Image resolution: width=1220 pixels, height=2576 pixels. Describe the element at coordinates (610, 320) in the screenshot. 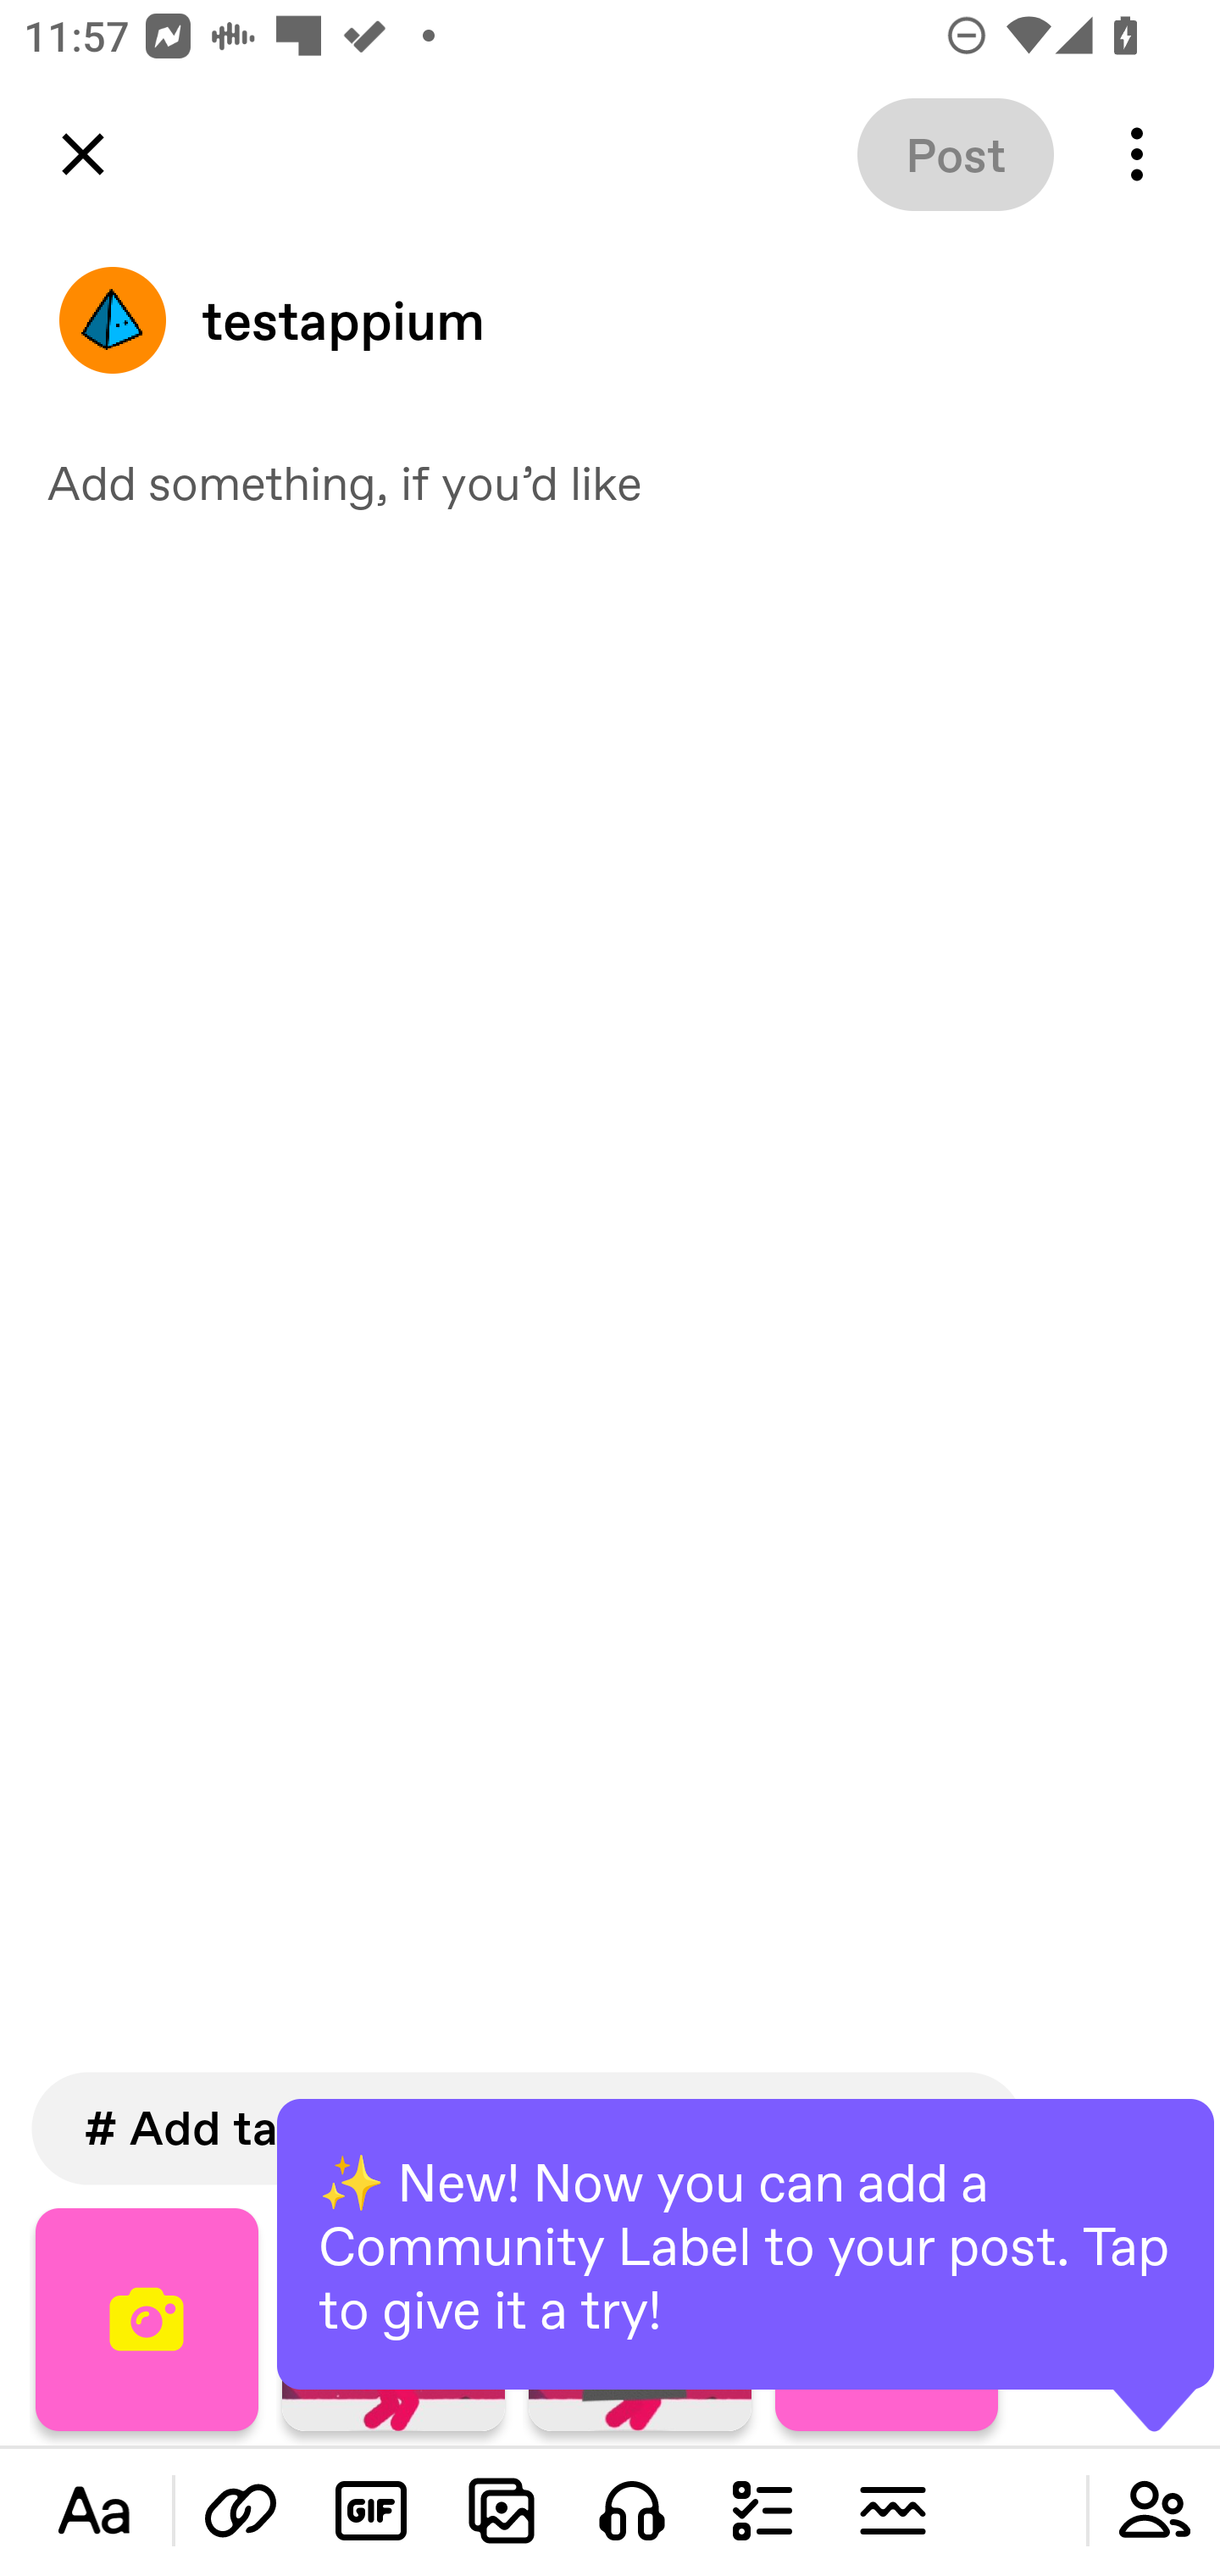

I see `Blog Selector testappium` at that location.